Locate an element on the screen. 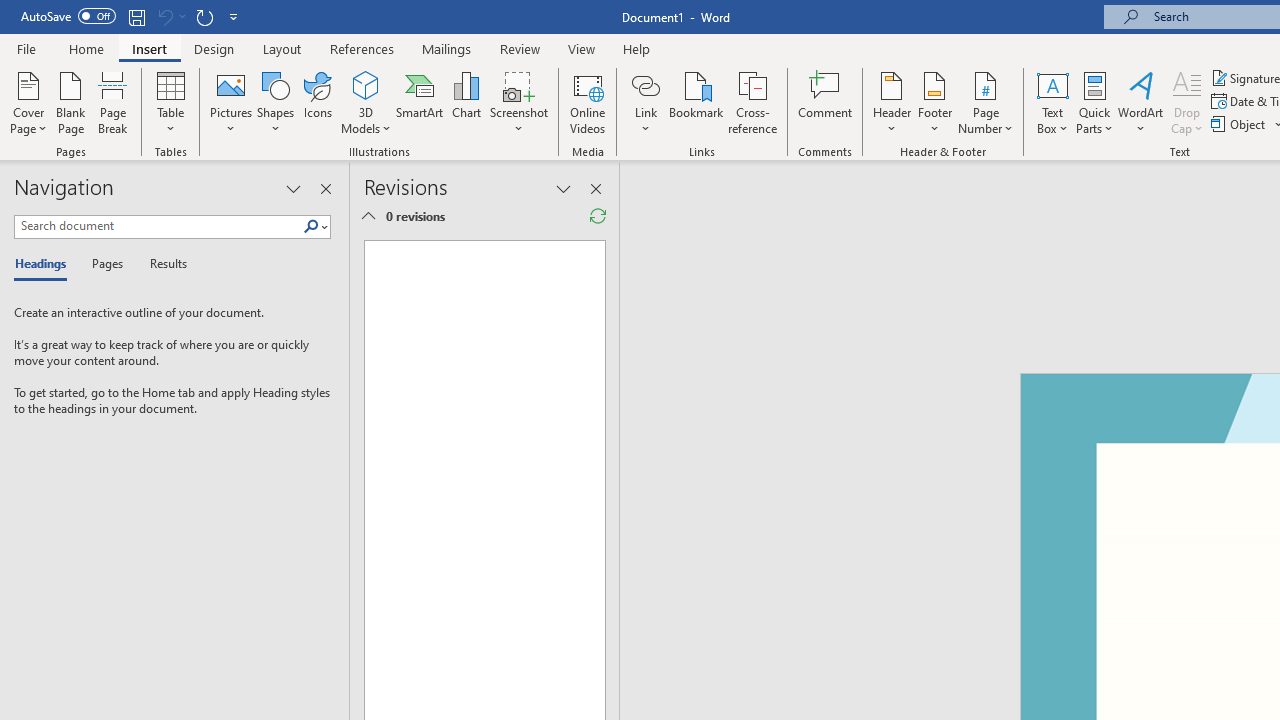  Shapes is located at coordinates (275, 102).